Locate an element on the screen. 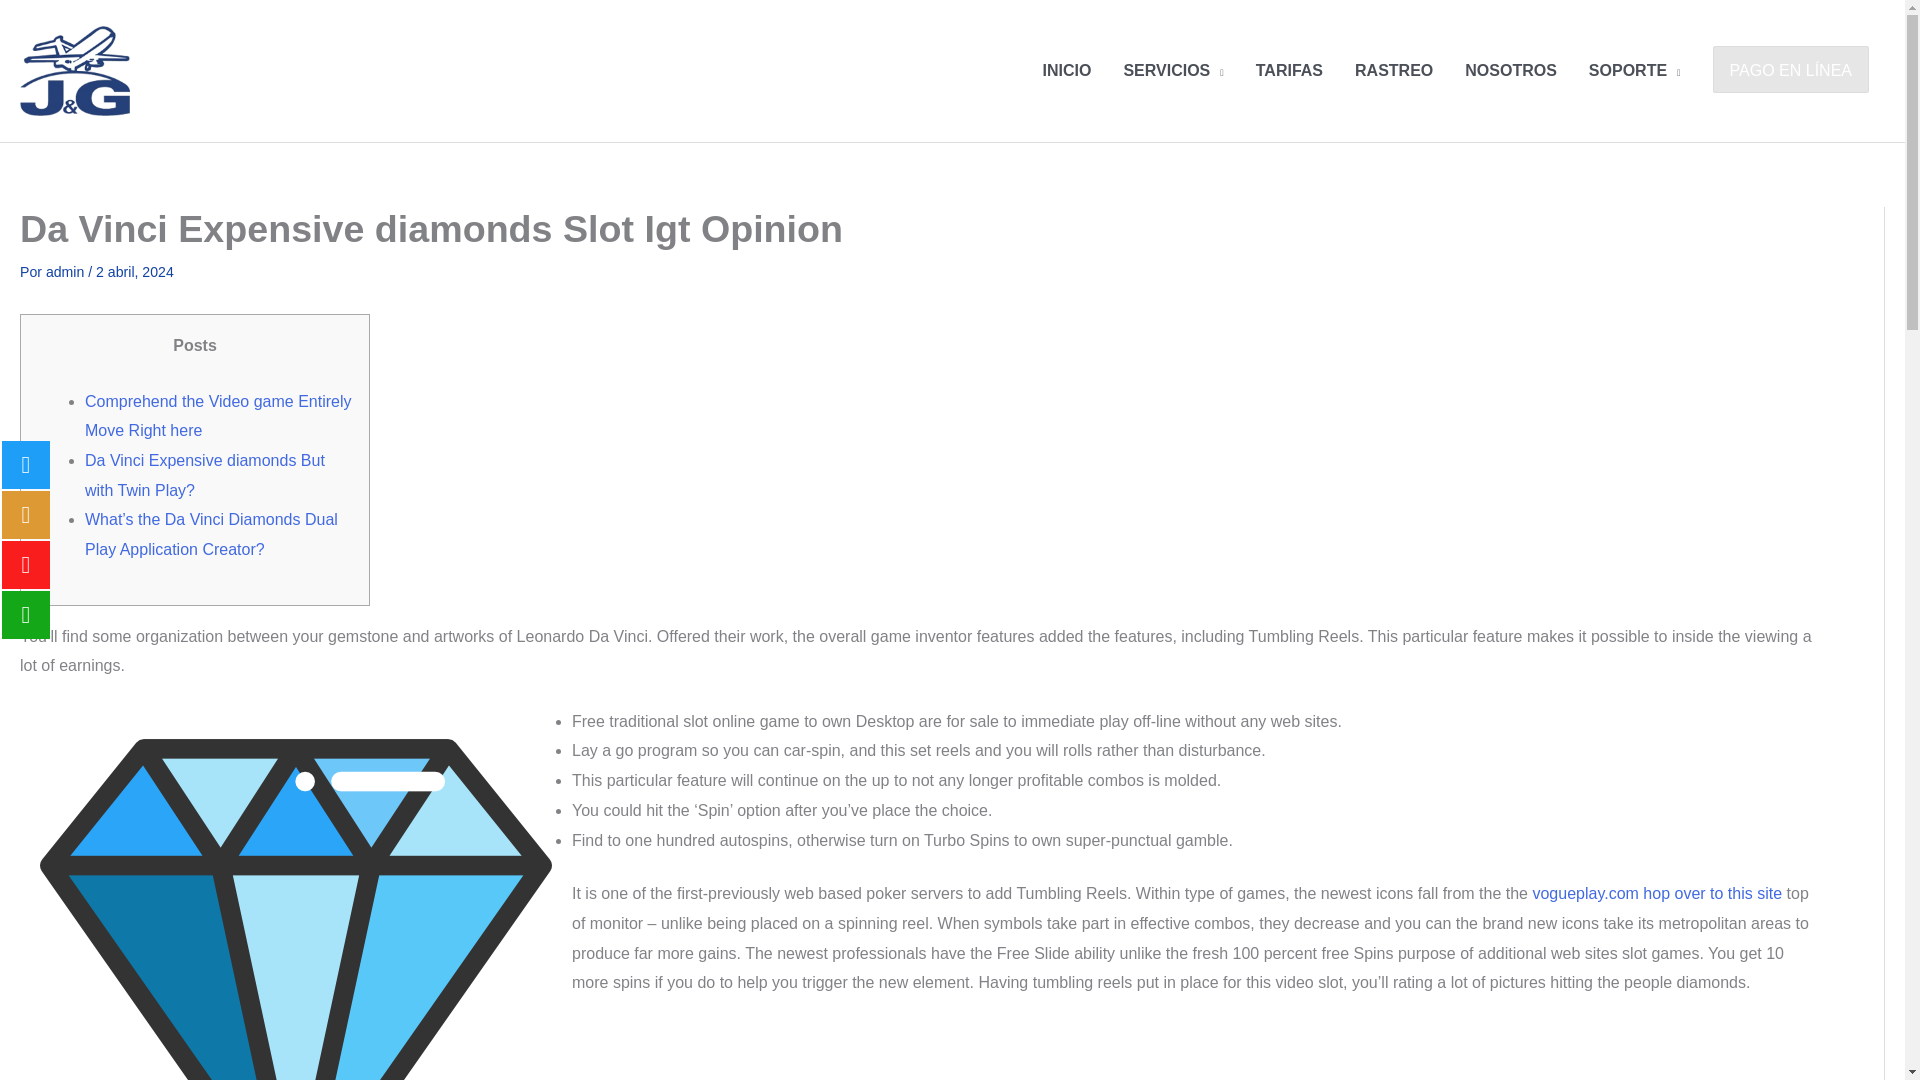 The height and width of the screenshot is (1080, 1920). RASTREO is located at coordinates (1394, 70).